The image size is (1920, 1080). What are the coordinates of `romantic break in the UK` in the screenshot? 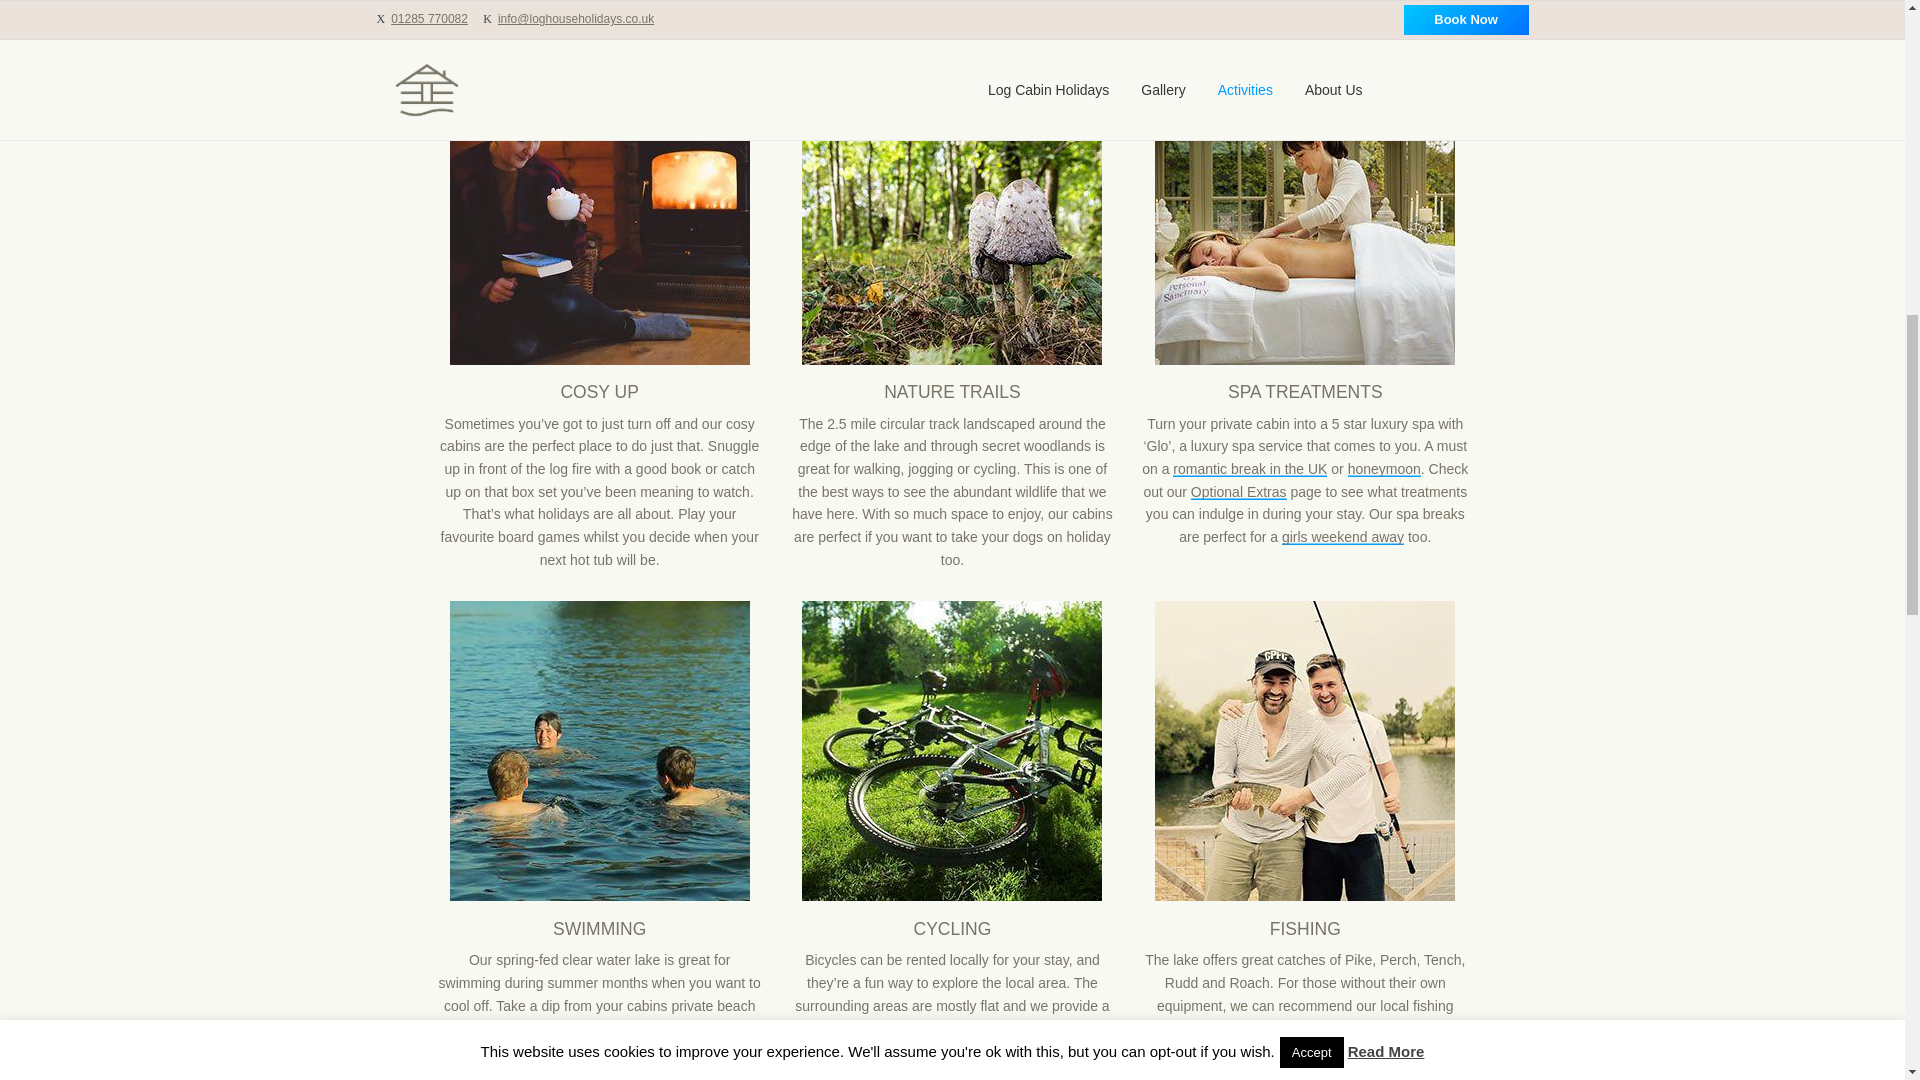 It's located at (1250, 469).